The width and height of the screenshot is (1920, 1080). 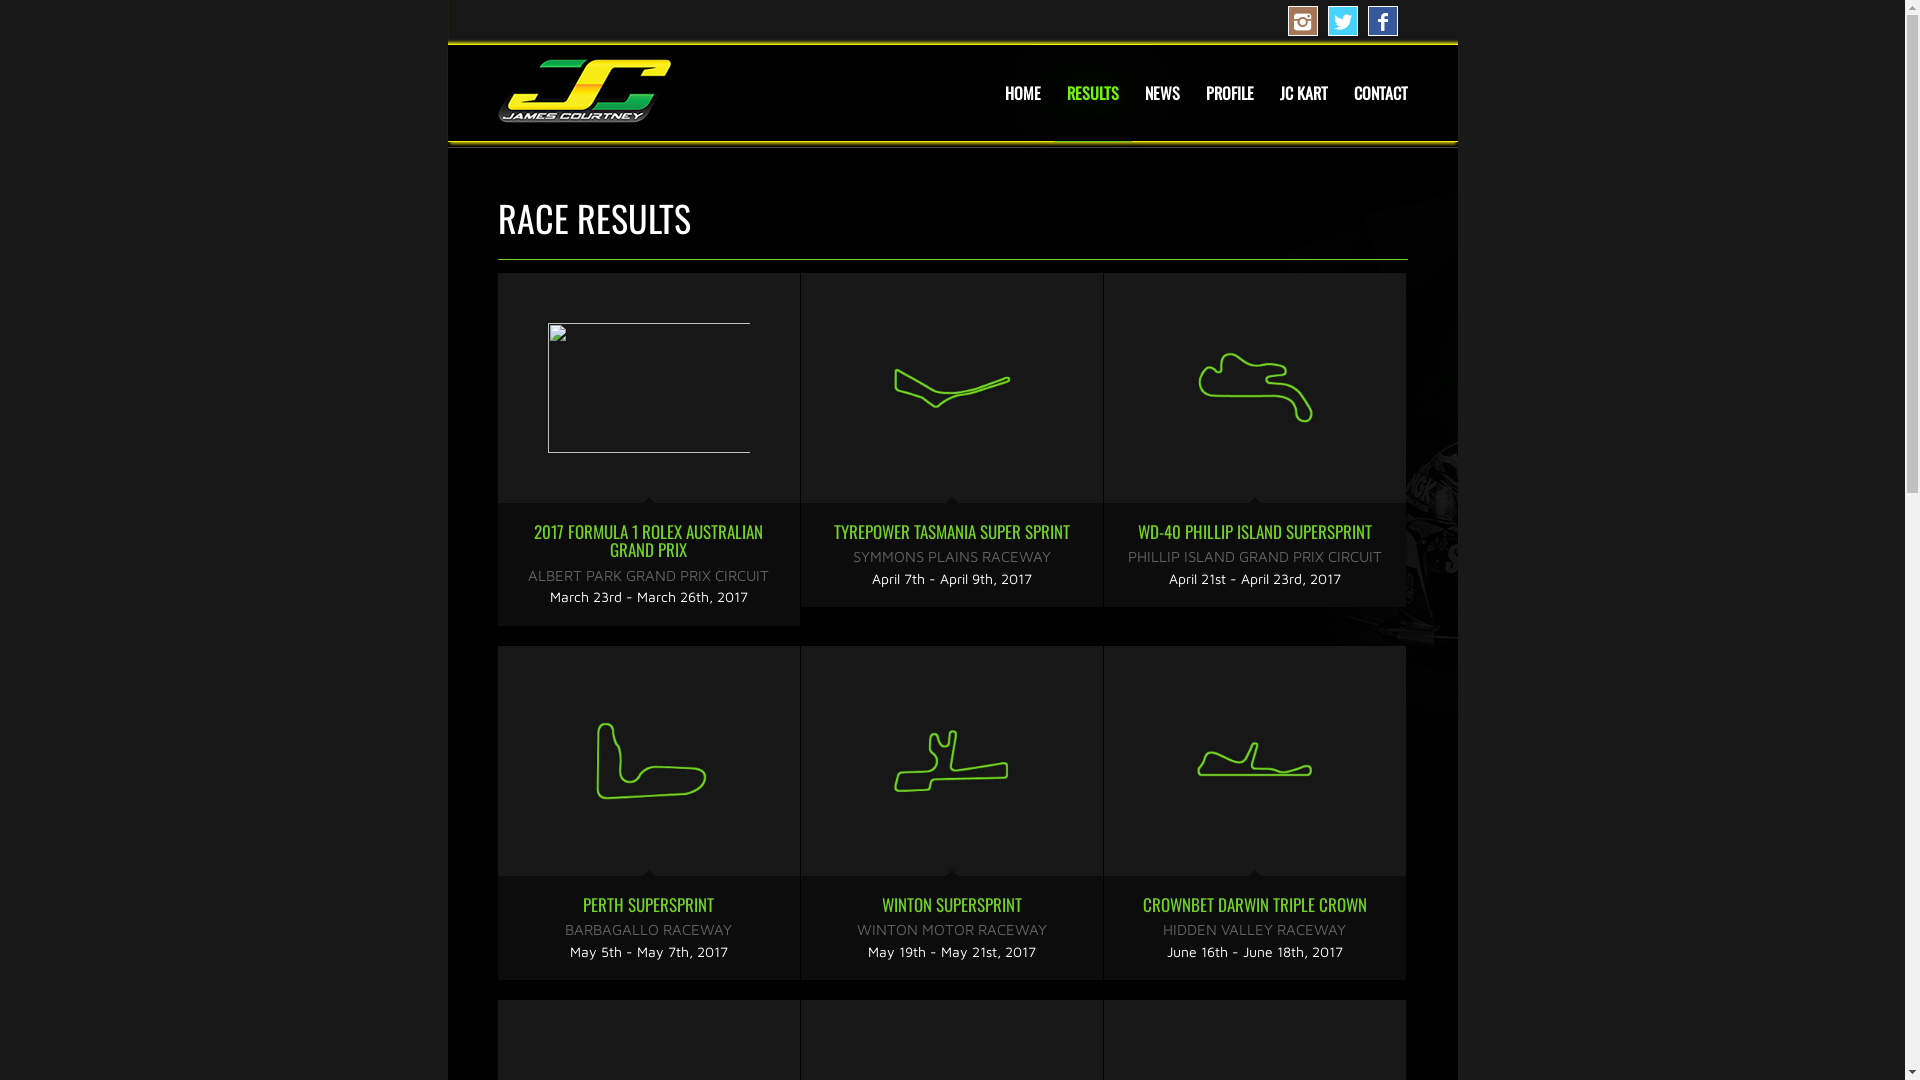 I want to click on PROFILE, so click(x=1229, y=93).